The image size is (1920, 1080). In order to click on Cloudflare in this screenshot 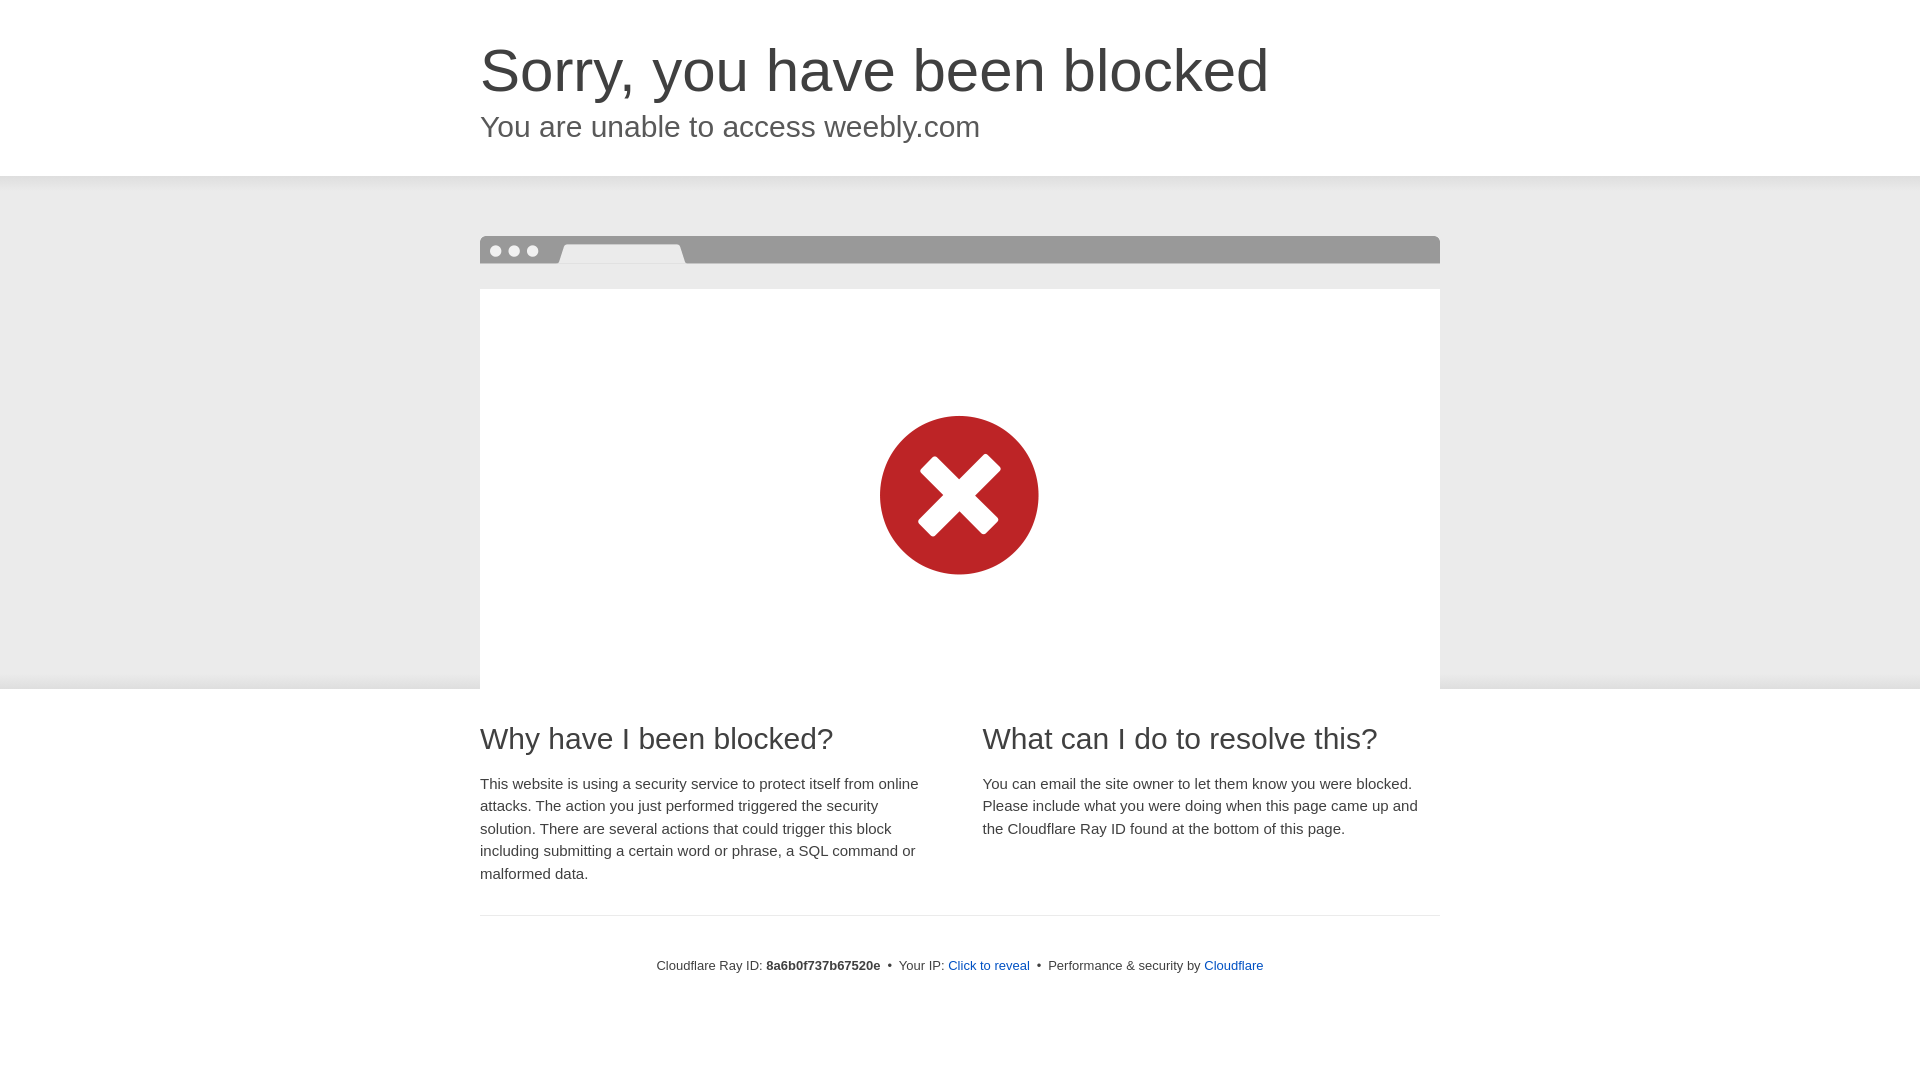, I will do `click(1233, 965)`.